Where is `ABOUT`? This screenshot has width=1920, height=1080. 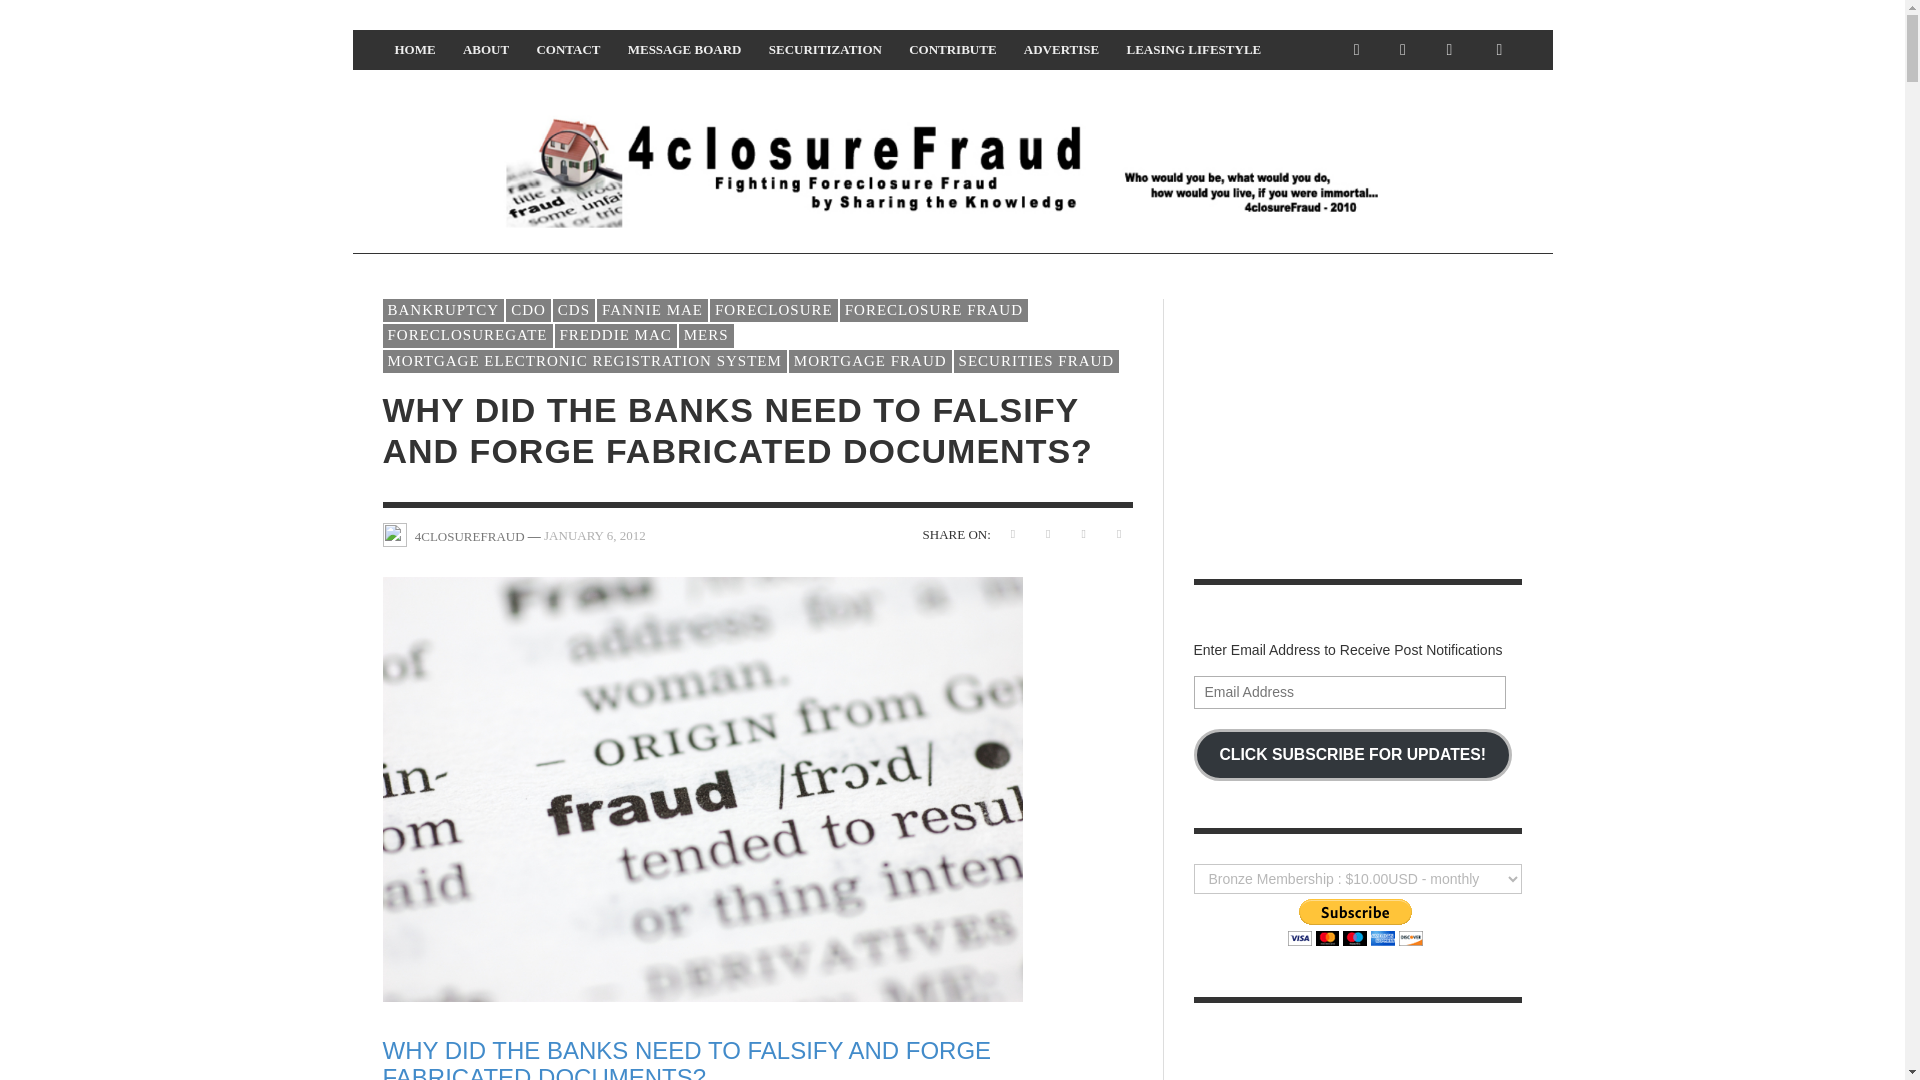
ABOUT is located at coordinates (486, 50).